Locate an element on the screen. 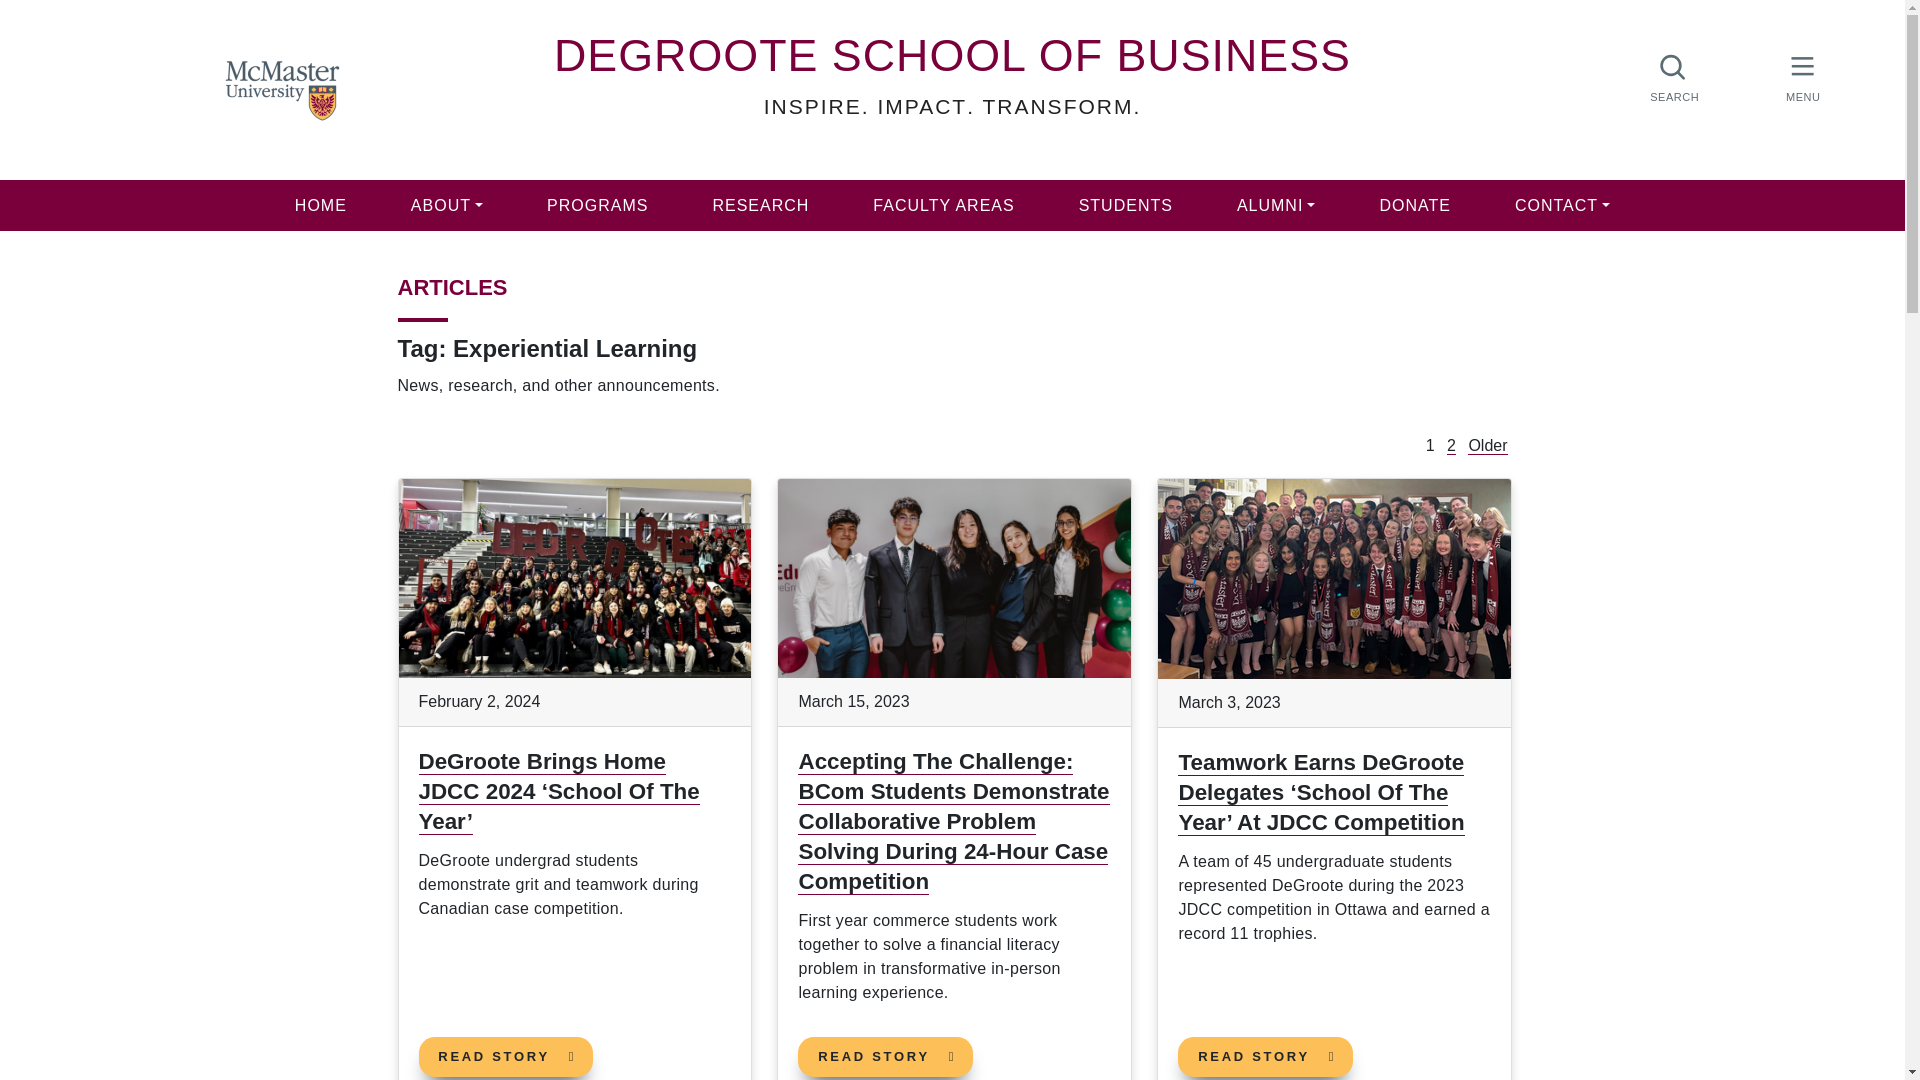  CONTACT is located at coordinates (1562, 206).